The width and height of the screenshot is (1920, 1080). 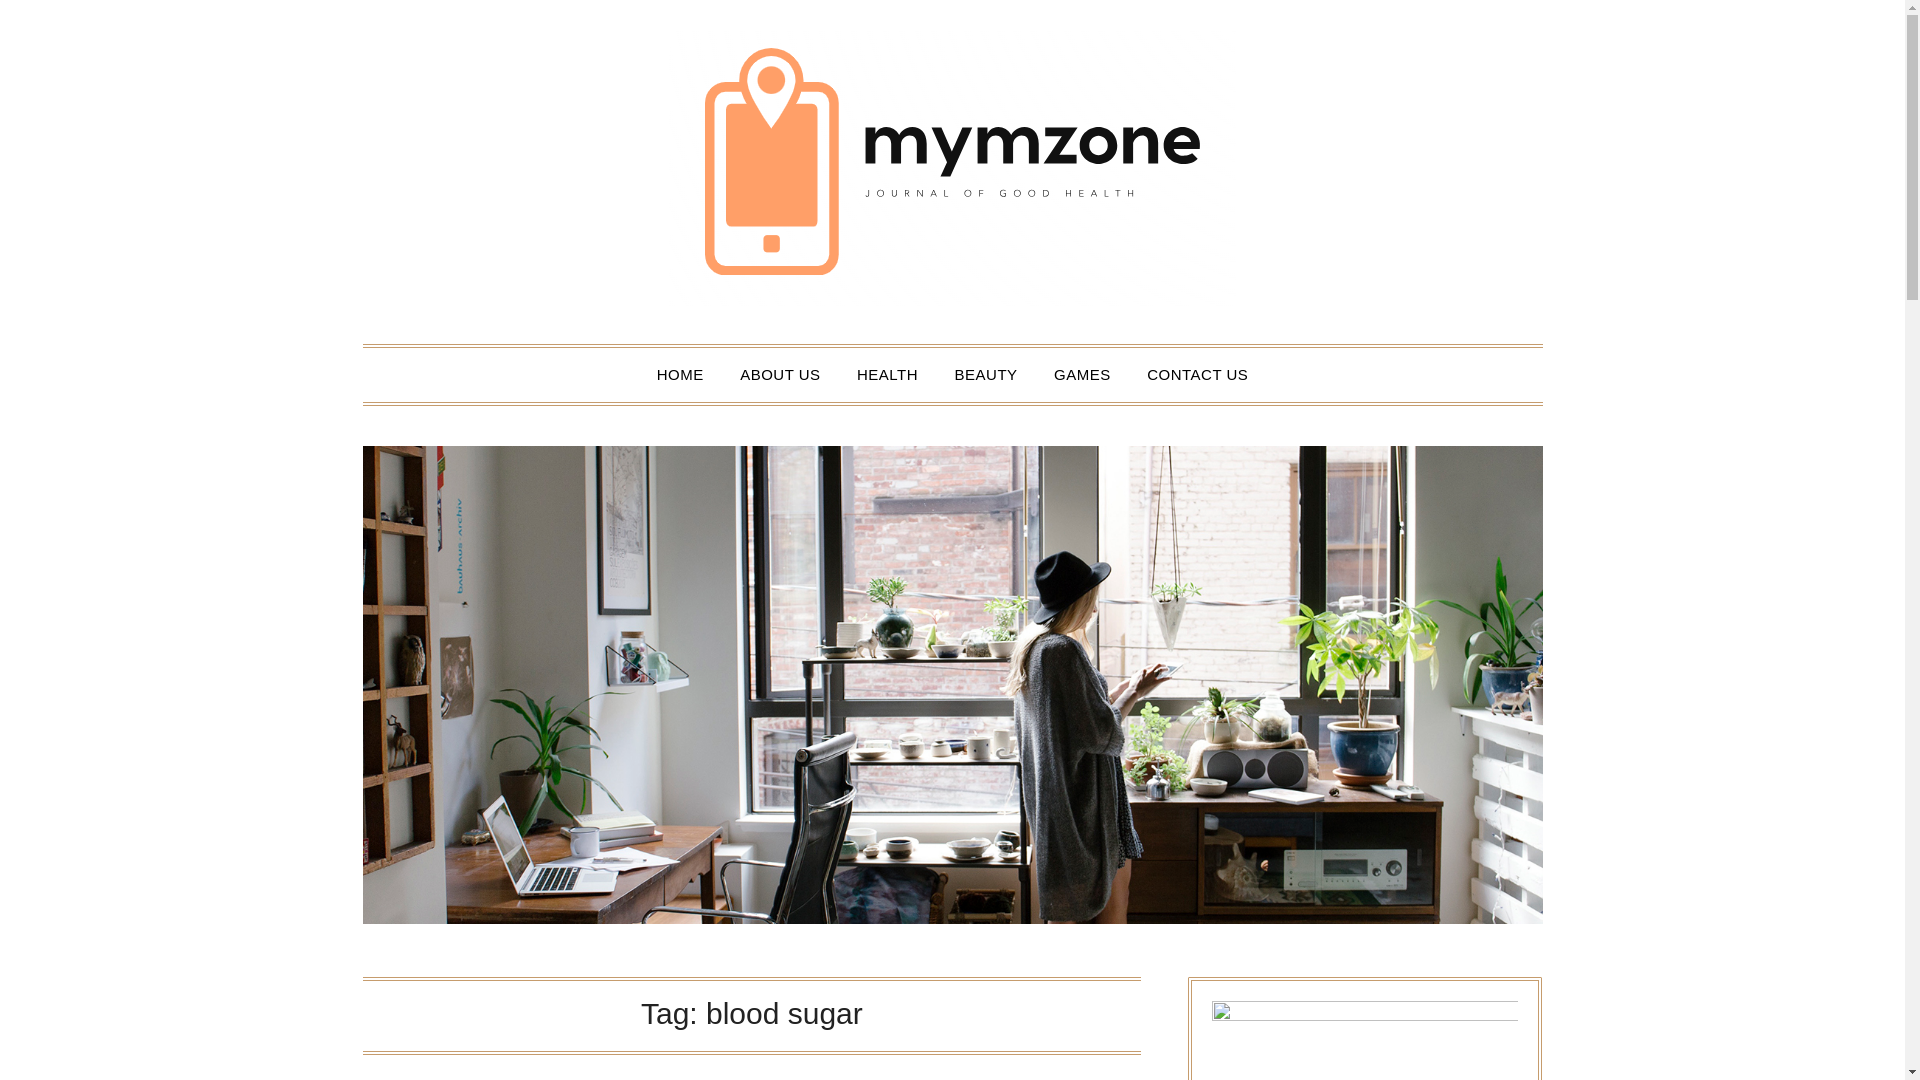 I want to click on BEAUTY, so click(x=986, y=374).